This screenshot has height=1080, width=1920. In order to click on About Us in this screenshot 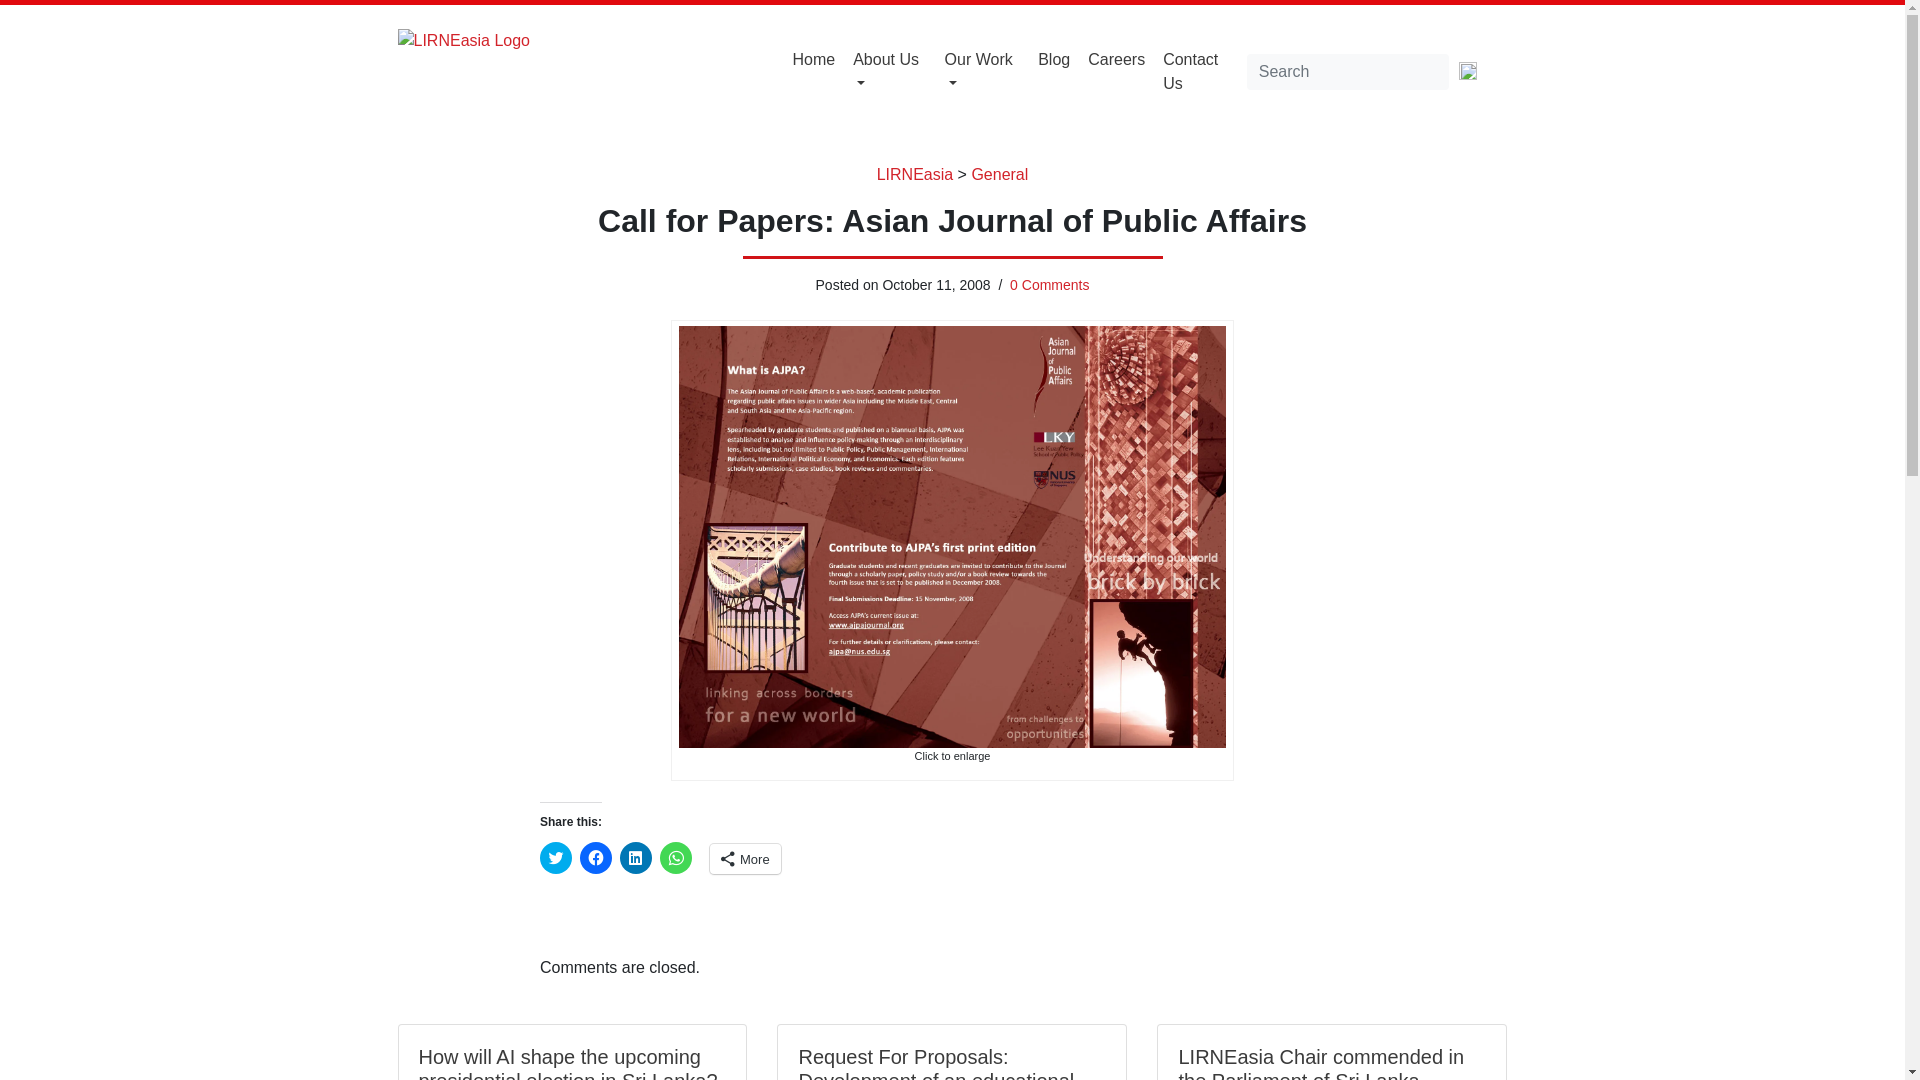, I will do `click(890, 71)`.